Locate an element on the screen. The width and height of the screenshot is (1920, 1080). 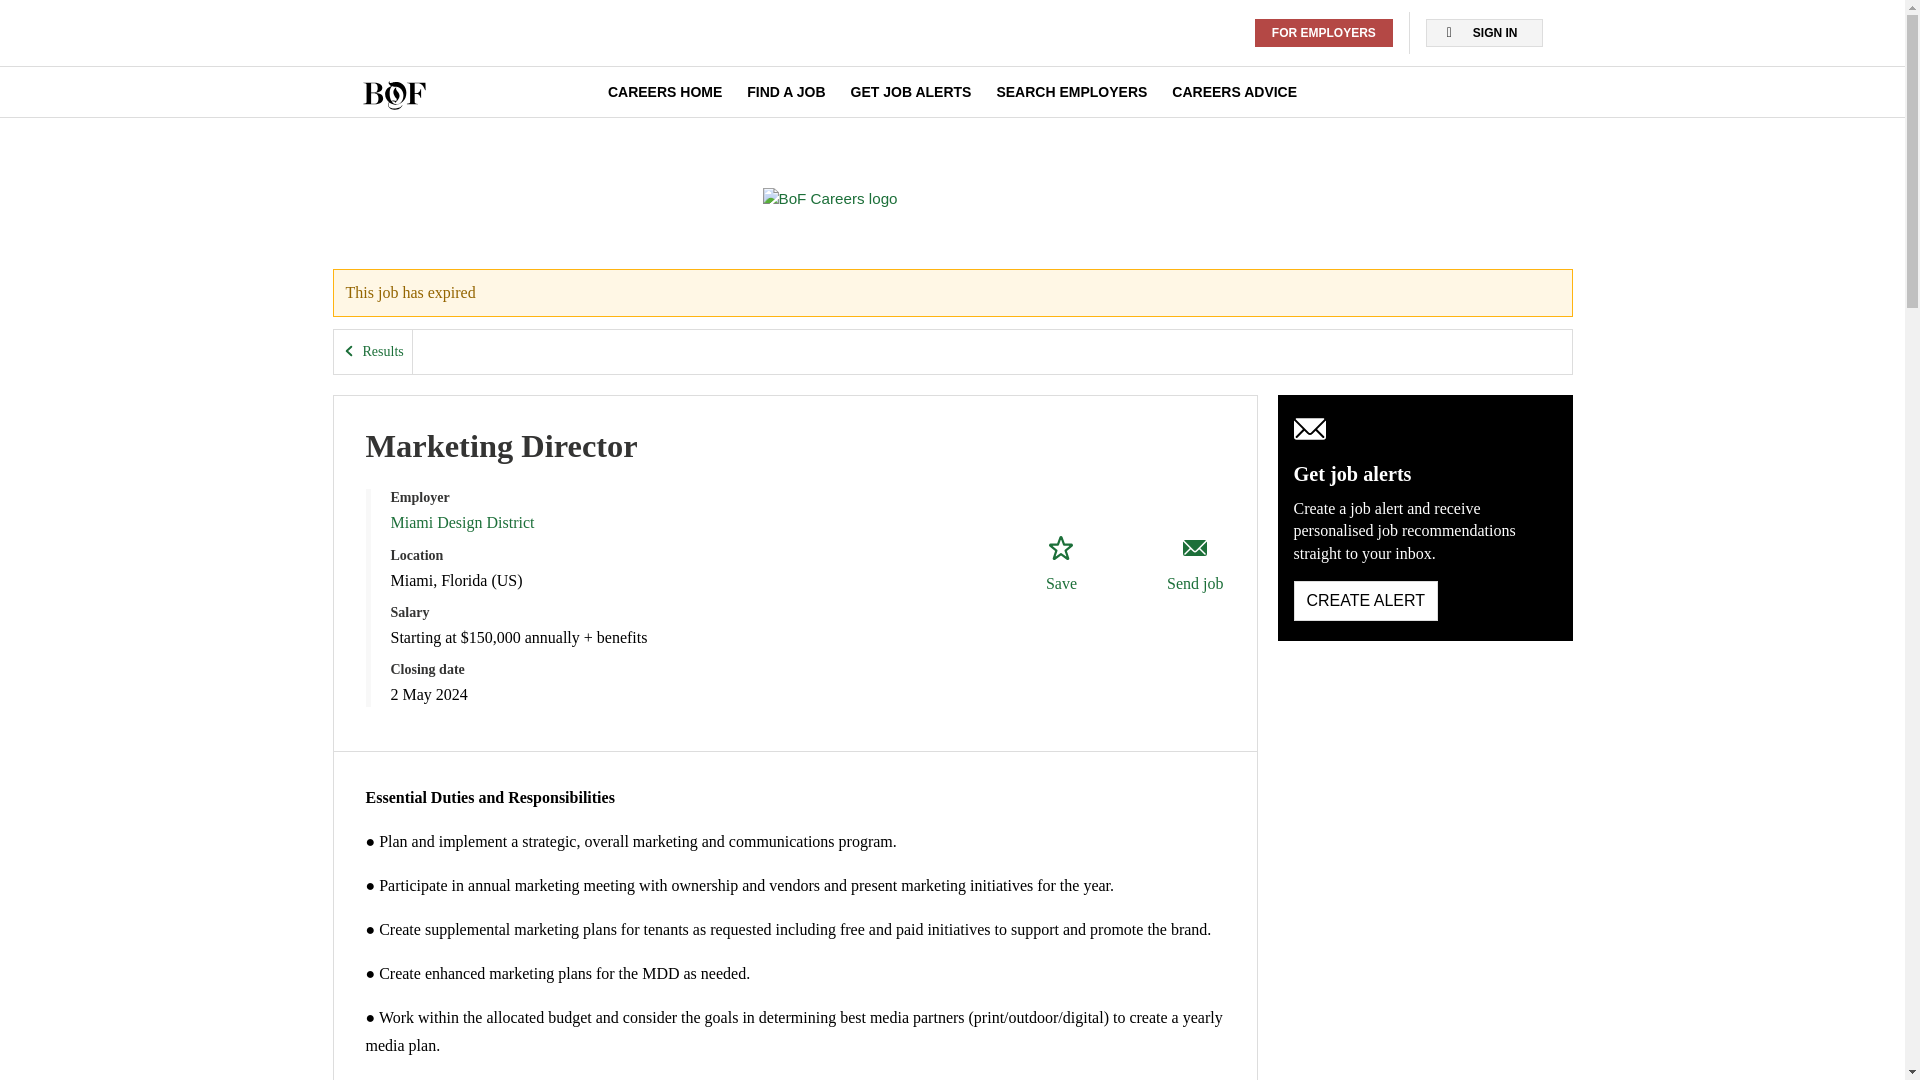
BoF Careers is located at coordinates (829, 198).